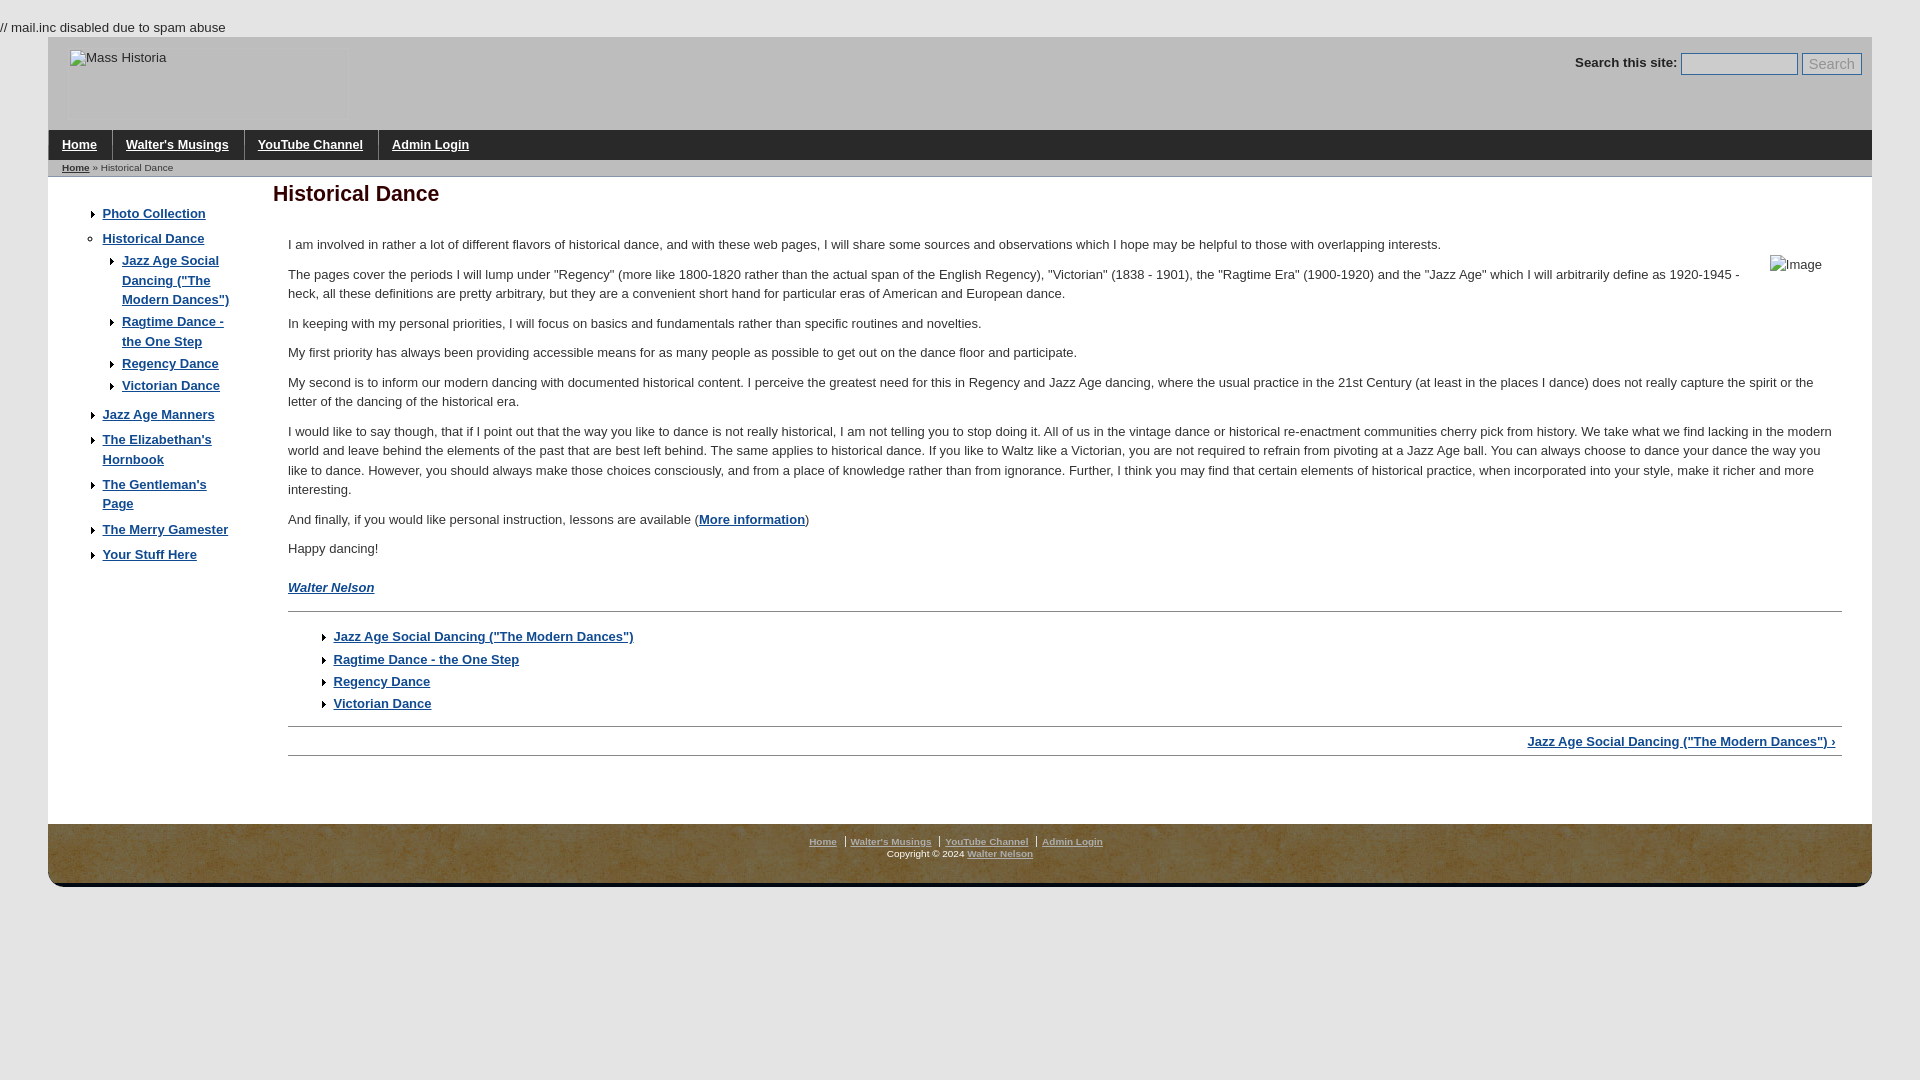  What do you see at coordinates (171, 386) in the screenshot?
I see `Victorian Dance` at bounding box center [171, 386].